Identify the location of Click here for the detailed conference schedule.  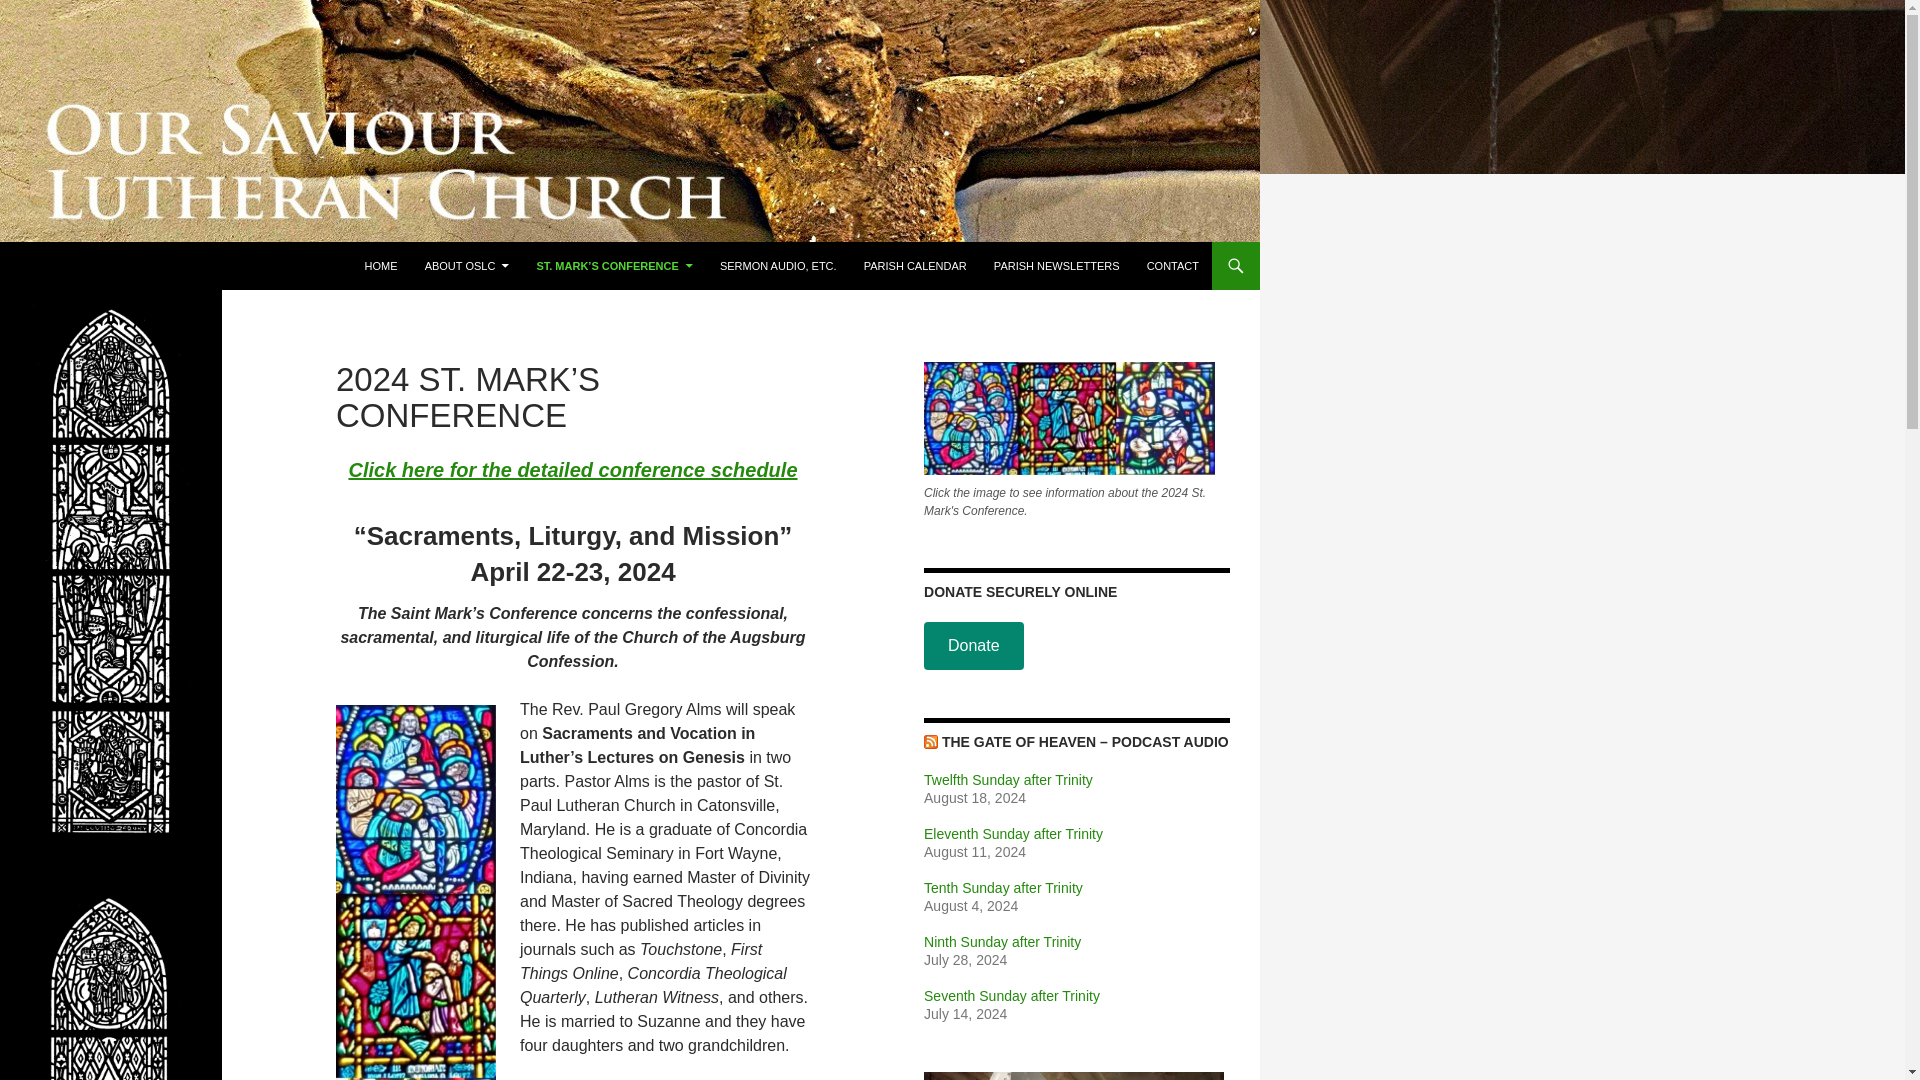
(572, 470).